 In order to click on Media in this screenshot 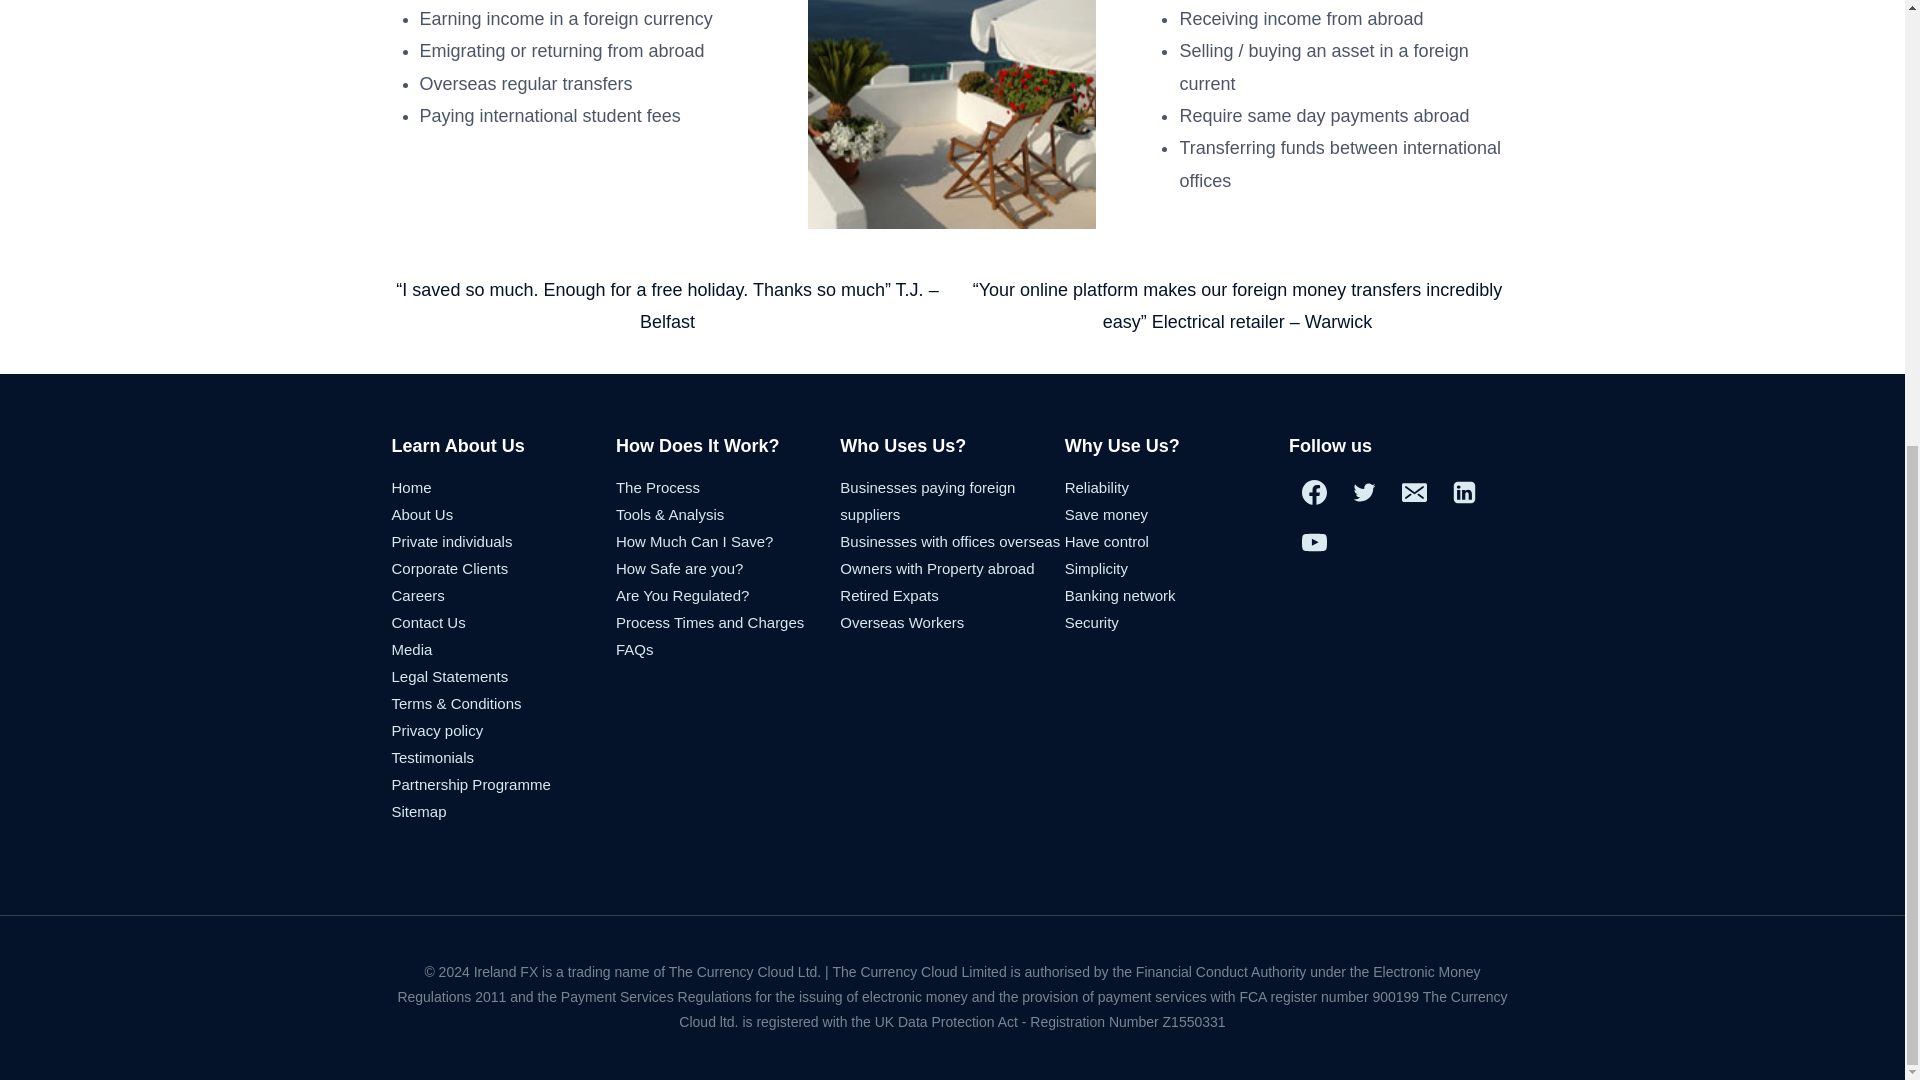, I will do `click(412, 649)`.